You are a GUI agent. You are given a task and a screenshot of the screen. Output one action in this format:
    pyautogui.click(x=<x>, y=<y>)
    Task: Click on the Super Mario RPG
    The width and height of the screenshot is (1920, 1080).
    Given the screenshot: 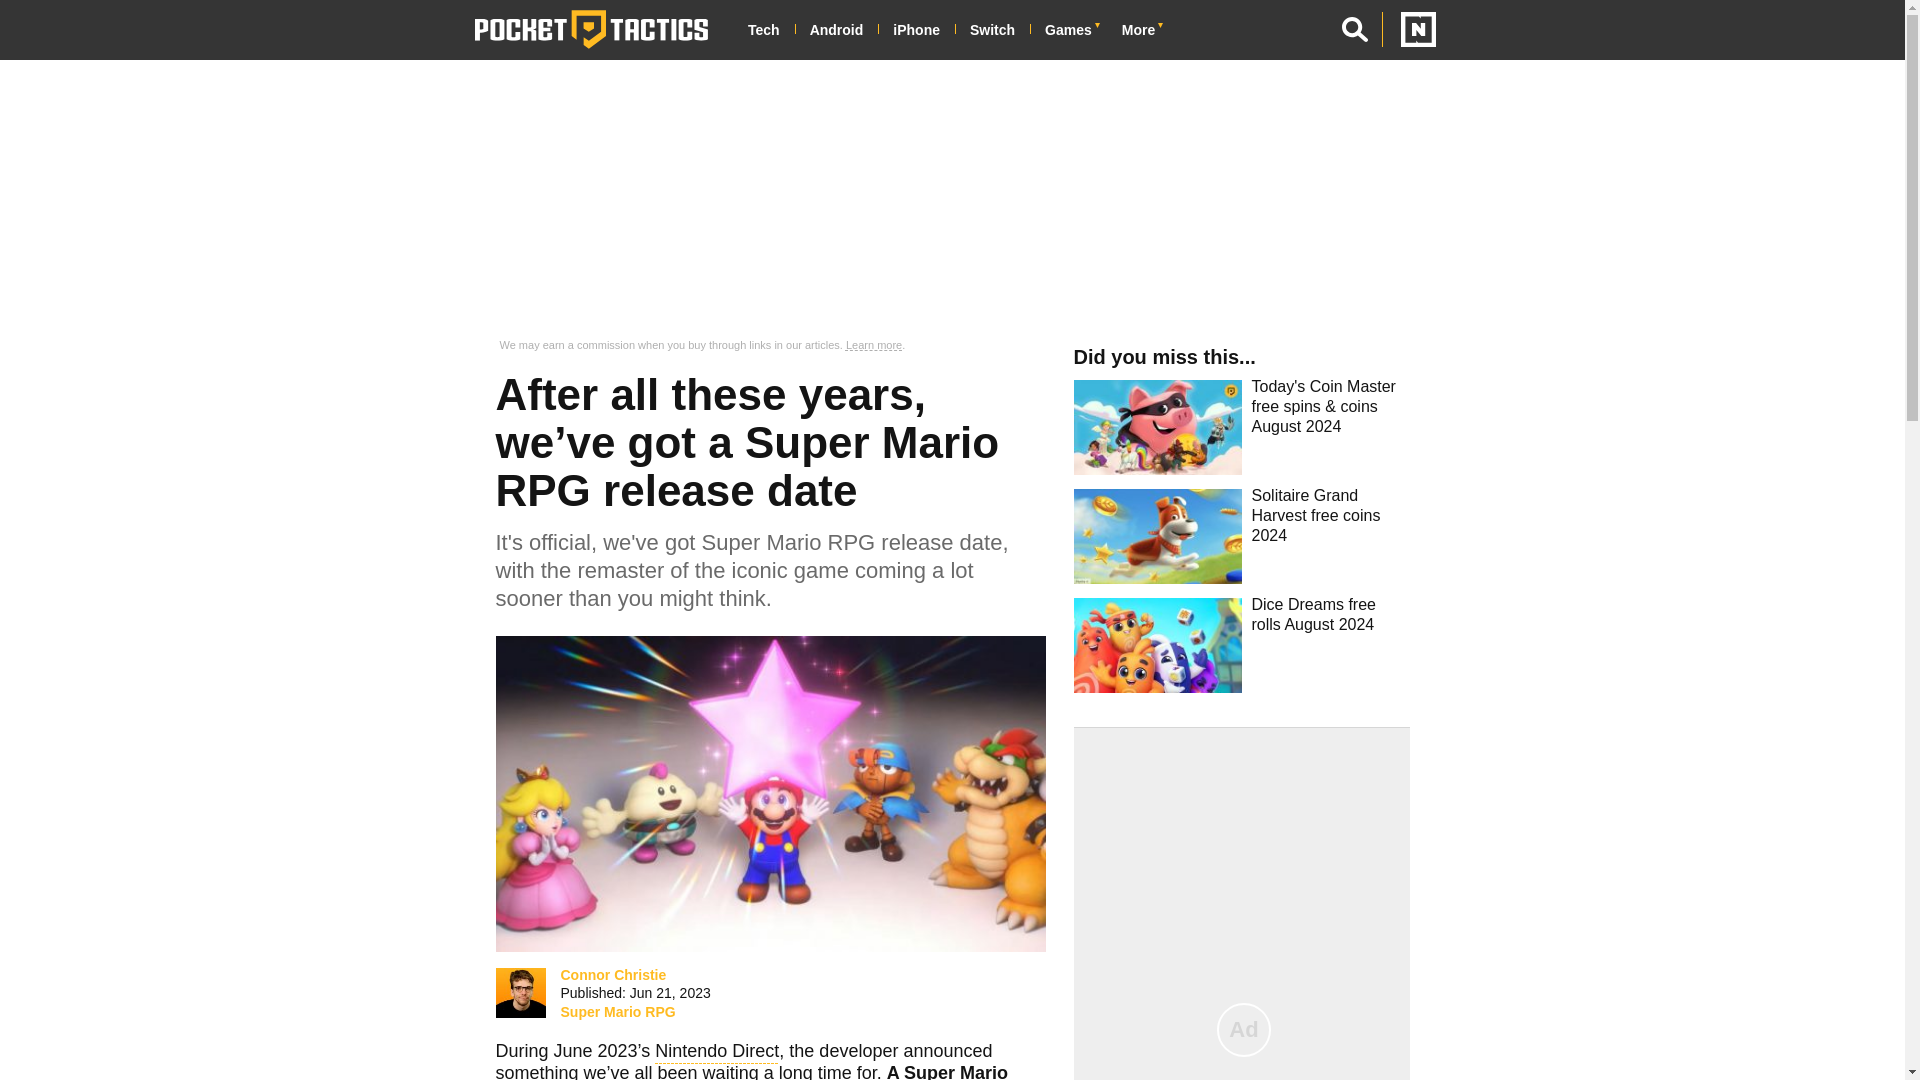 What is the action you would take?
    pyautogui.click(x=752, y=1071)
    